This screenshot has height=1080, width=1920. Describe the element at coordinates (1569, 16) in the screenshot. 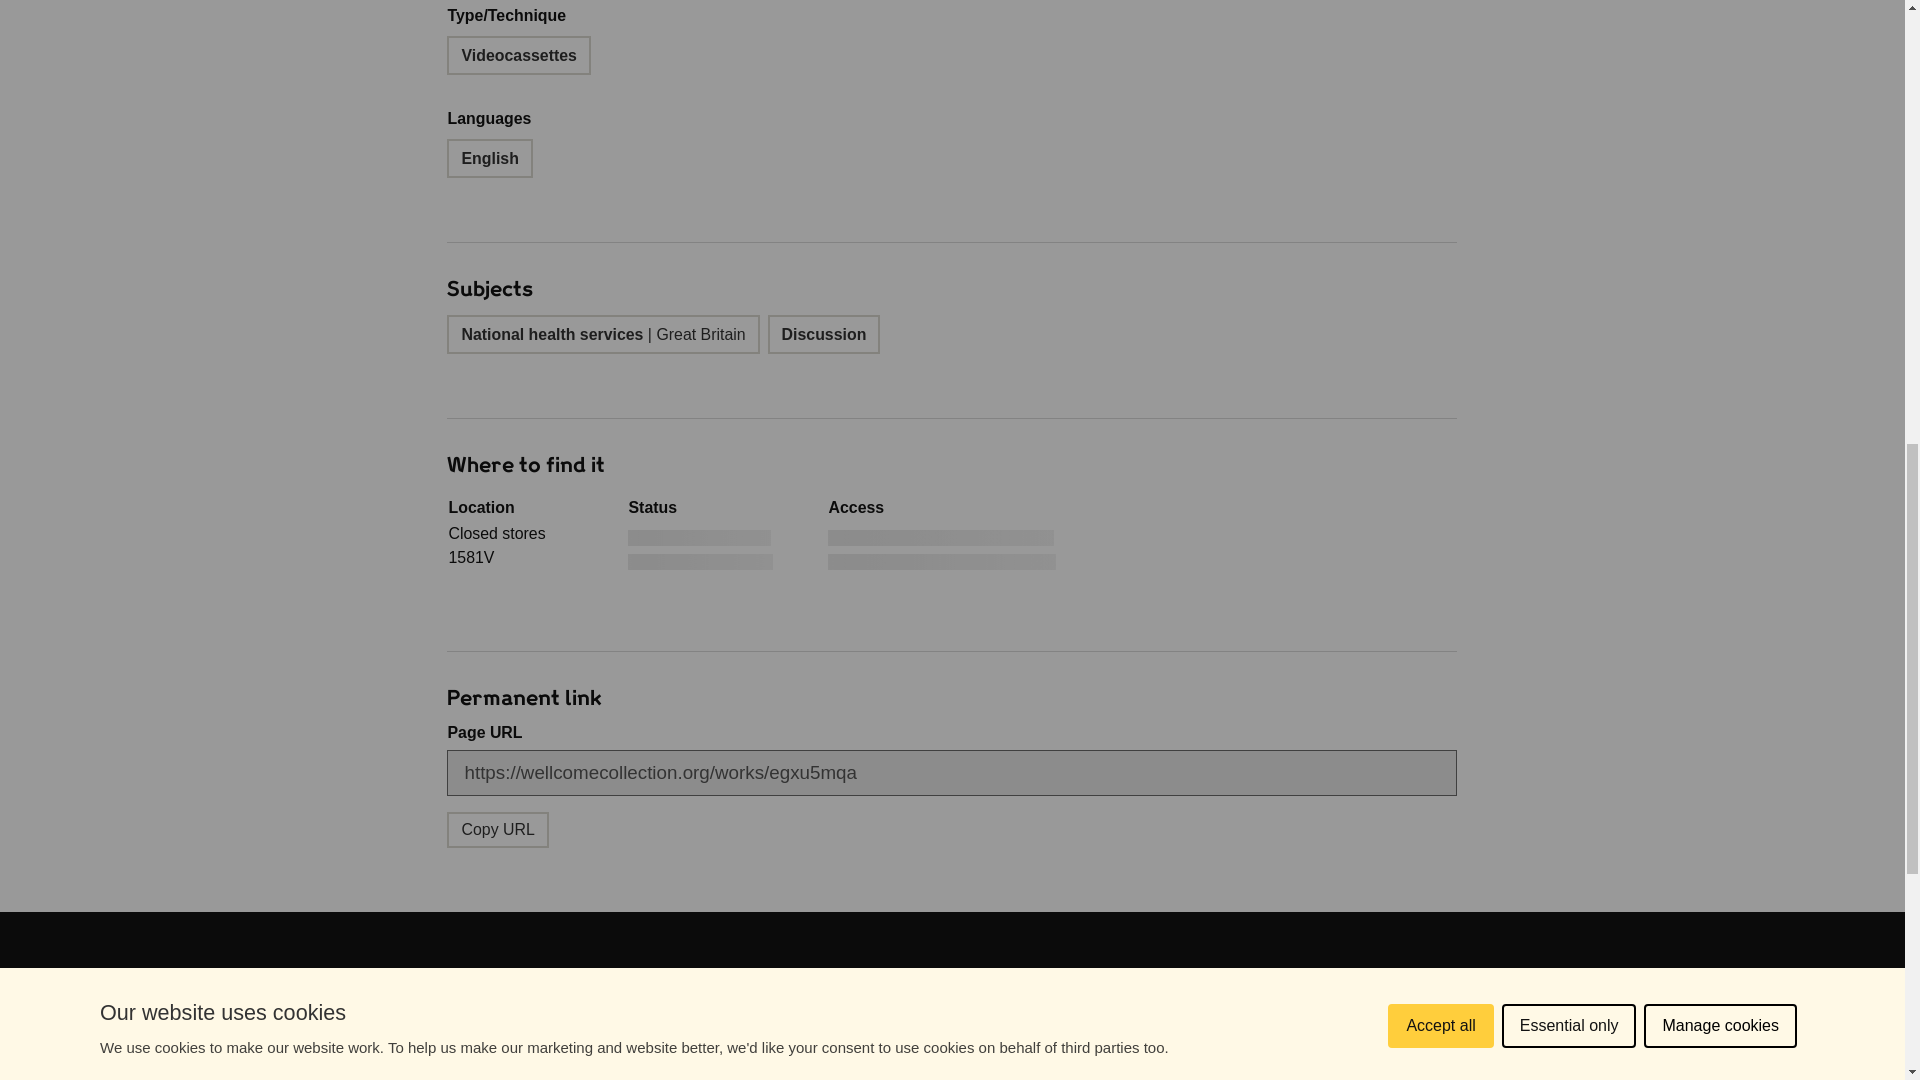

I see `Copy URL` at that location.